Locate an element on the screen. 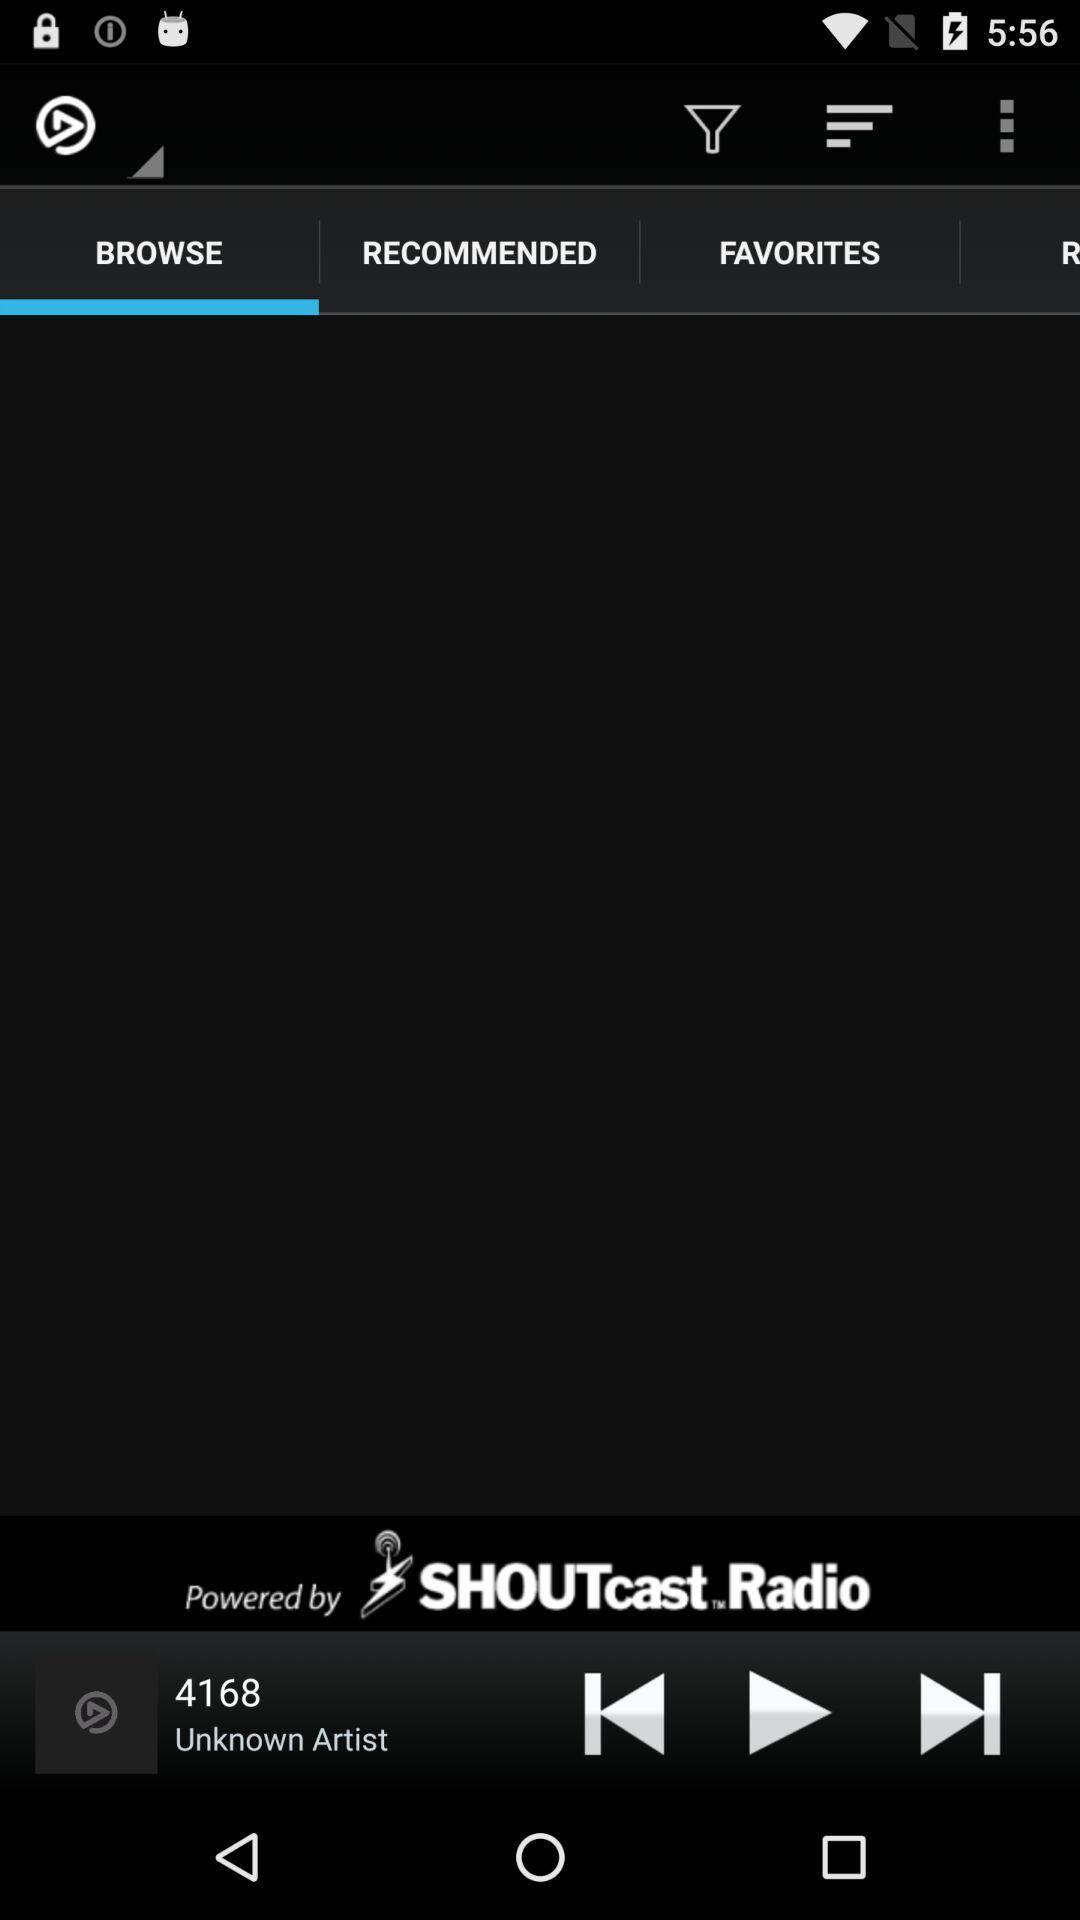 The height and width of the screenshot is (1920, 1080). press the icon above favorites item is located at coordinates (859, 126).